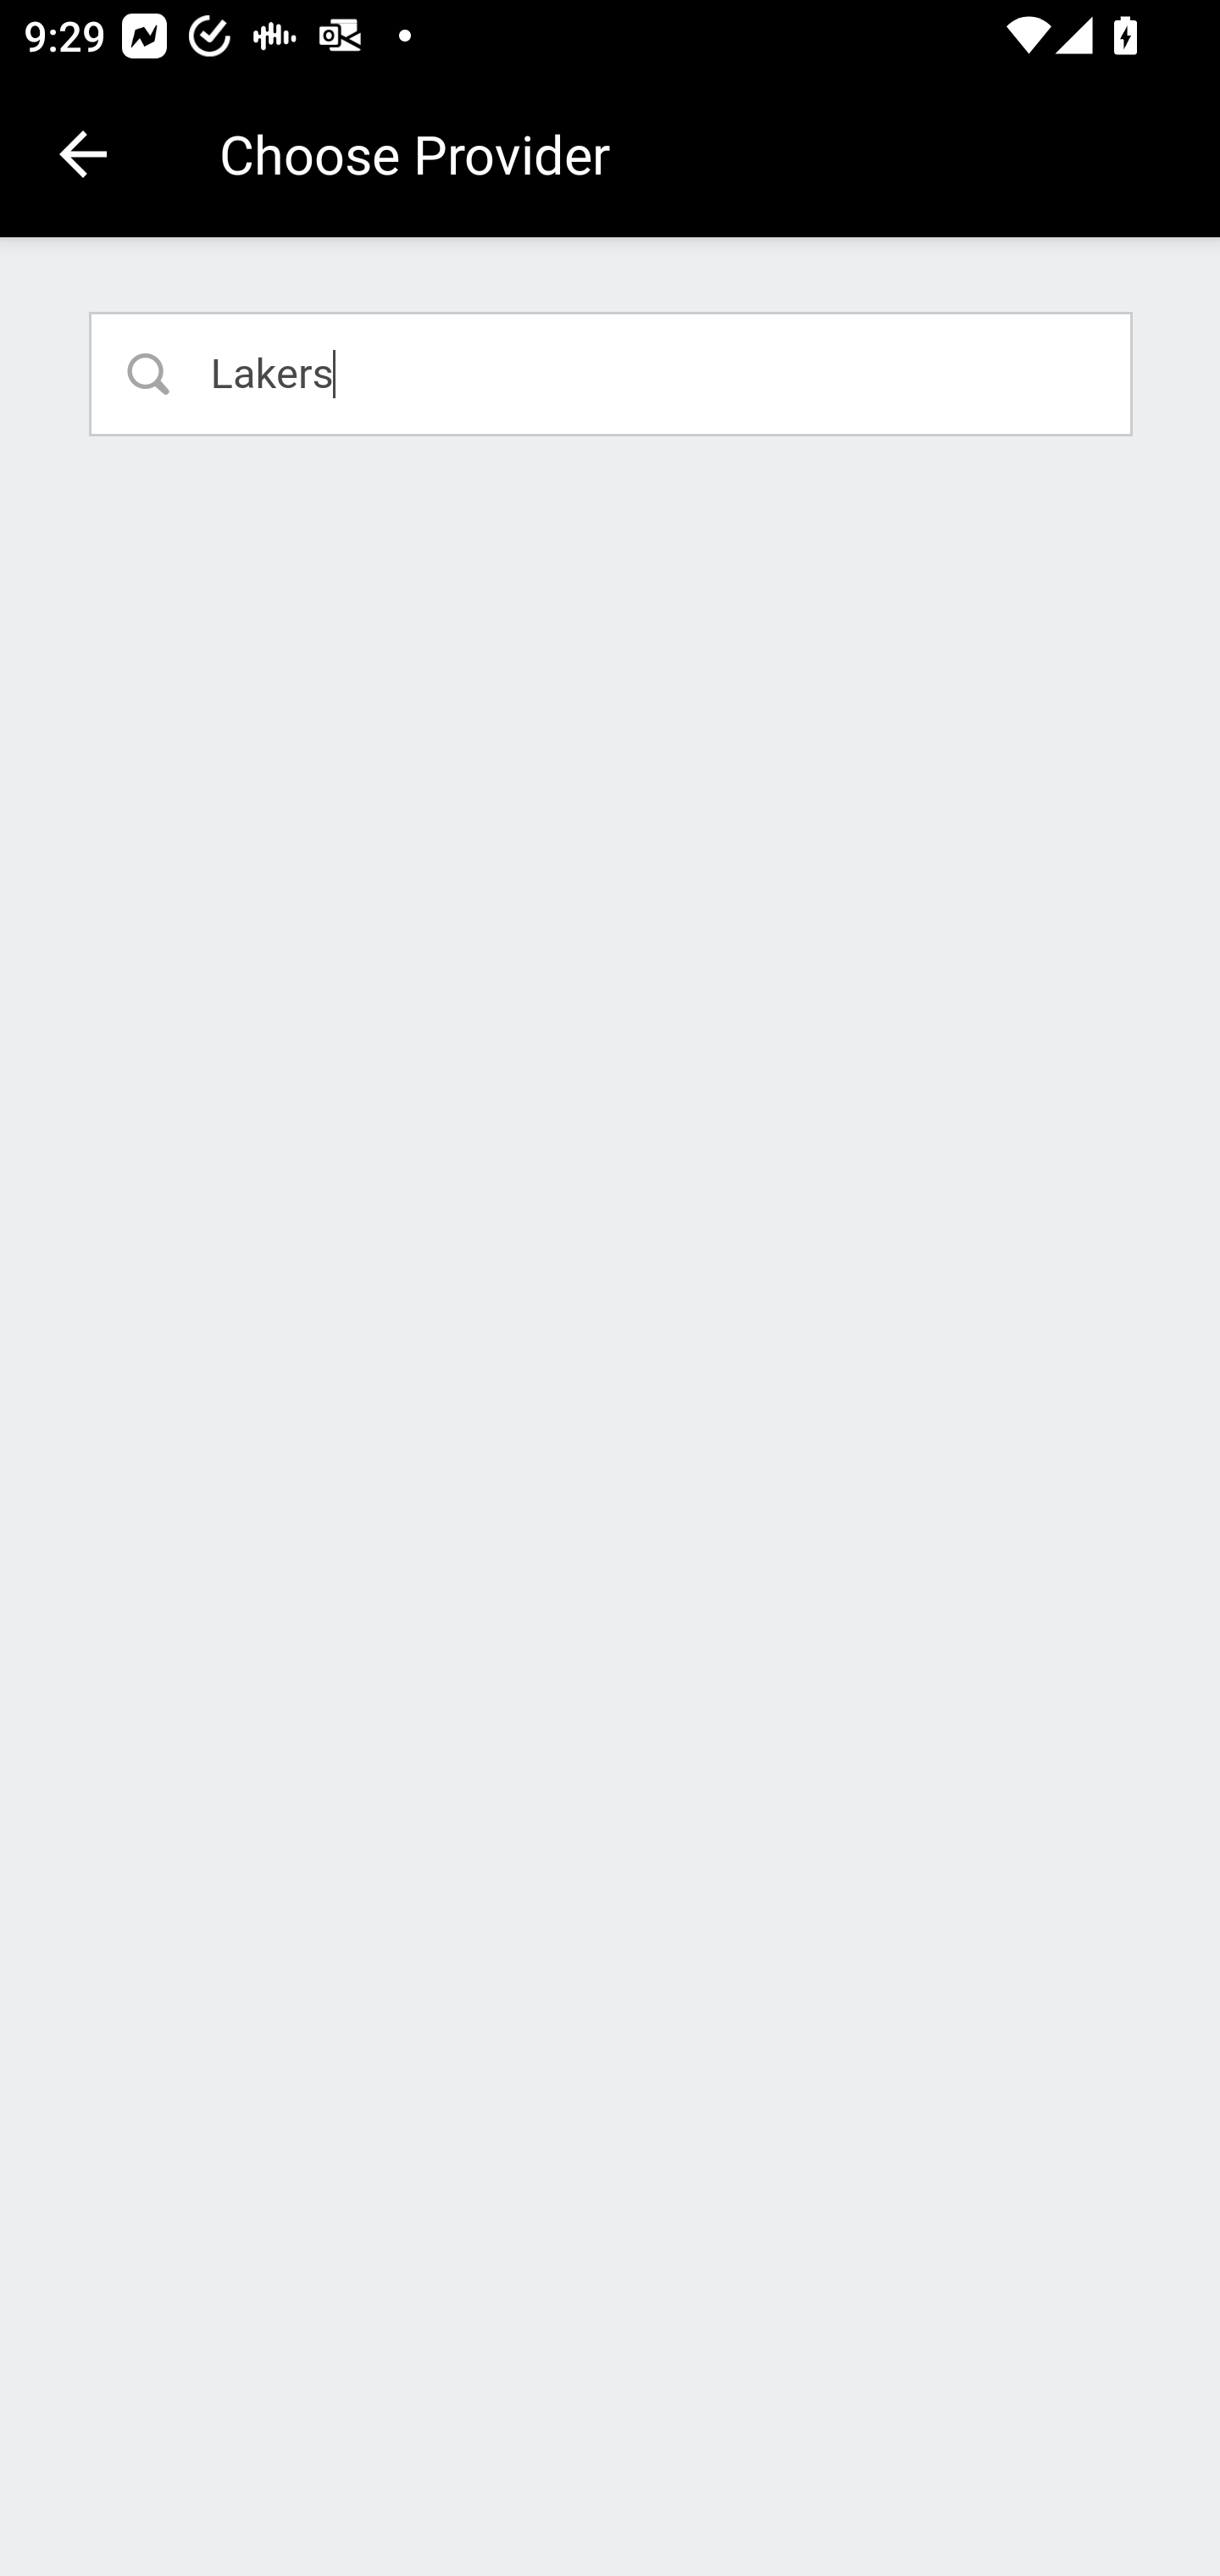 The image size is (1220, 2576). I want to click on Lakers, so click(612, 373).